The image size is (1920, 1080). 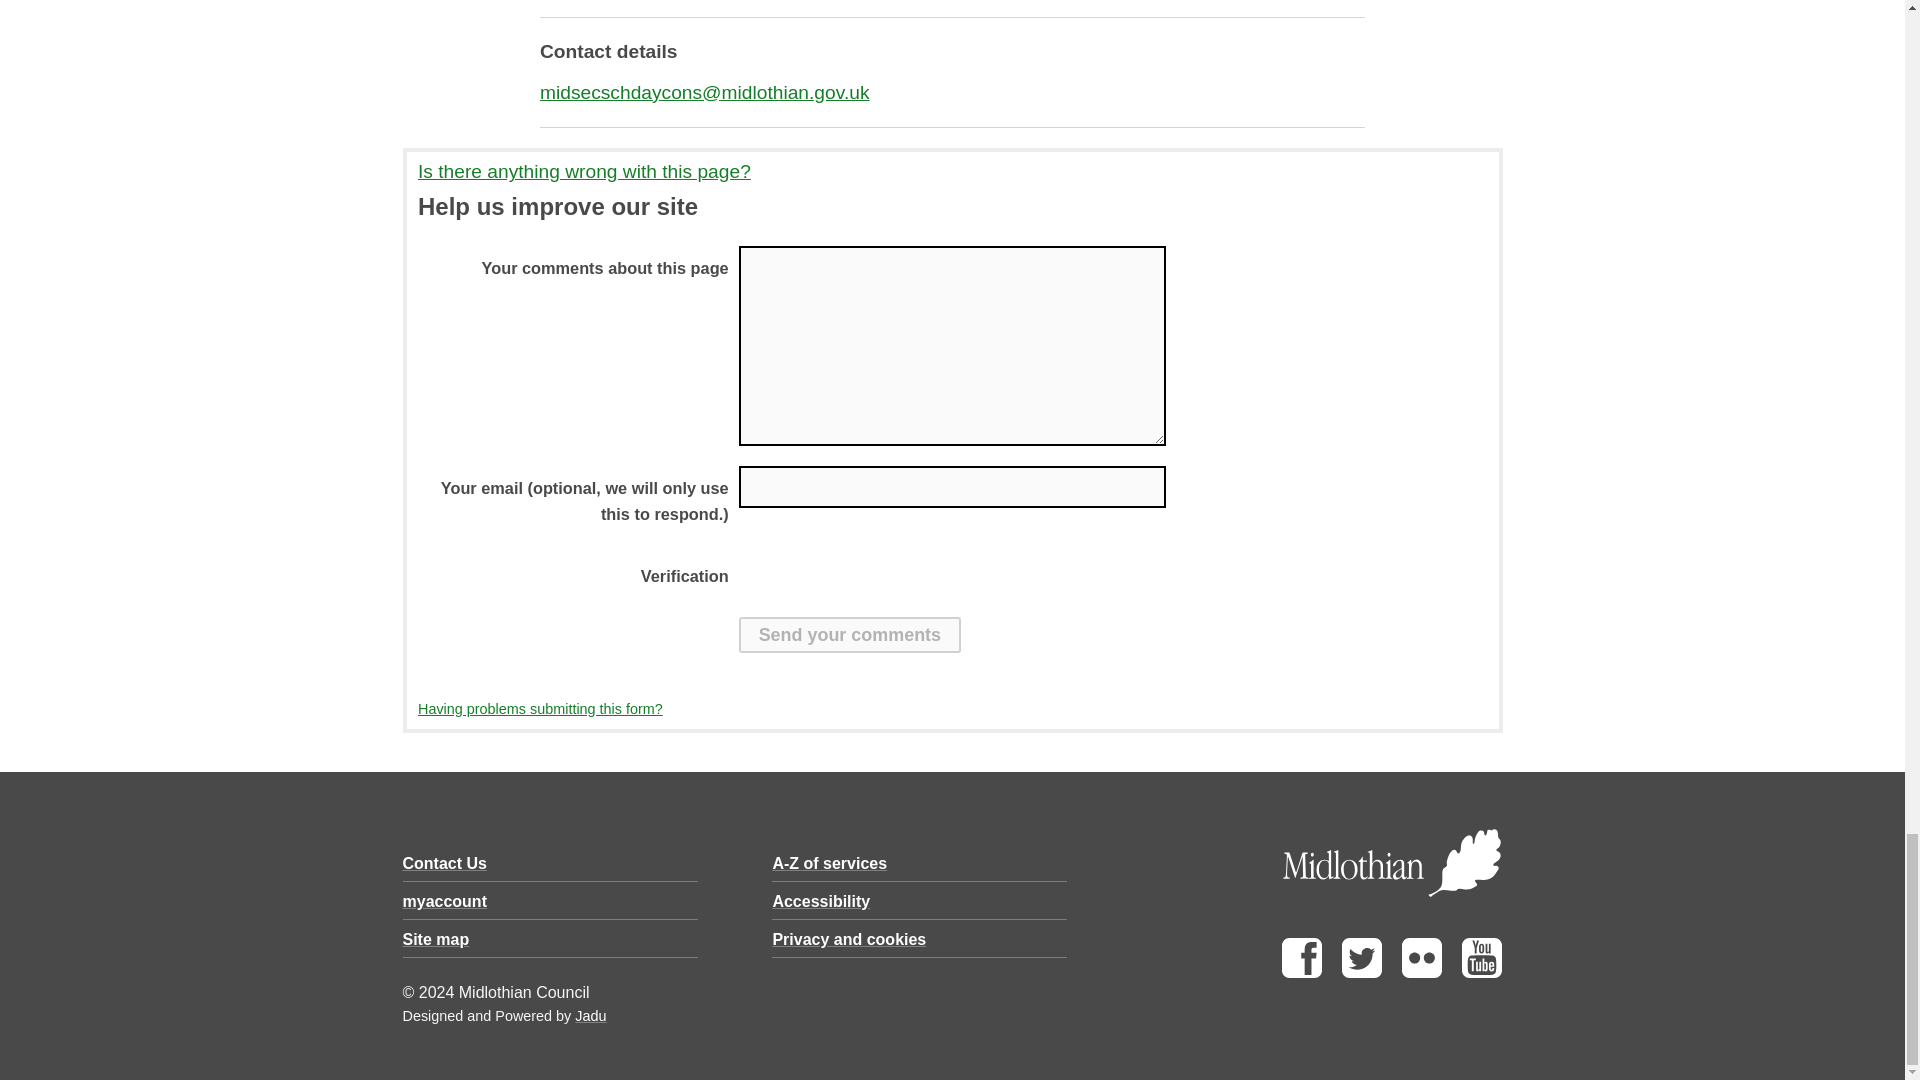 What do you see at coordinates (1481, 972) in the screenshot?
I see `Youtube` at bounding box center [1481, 972].